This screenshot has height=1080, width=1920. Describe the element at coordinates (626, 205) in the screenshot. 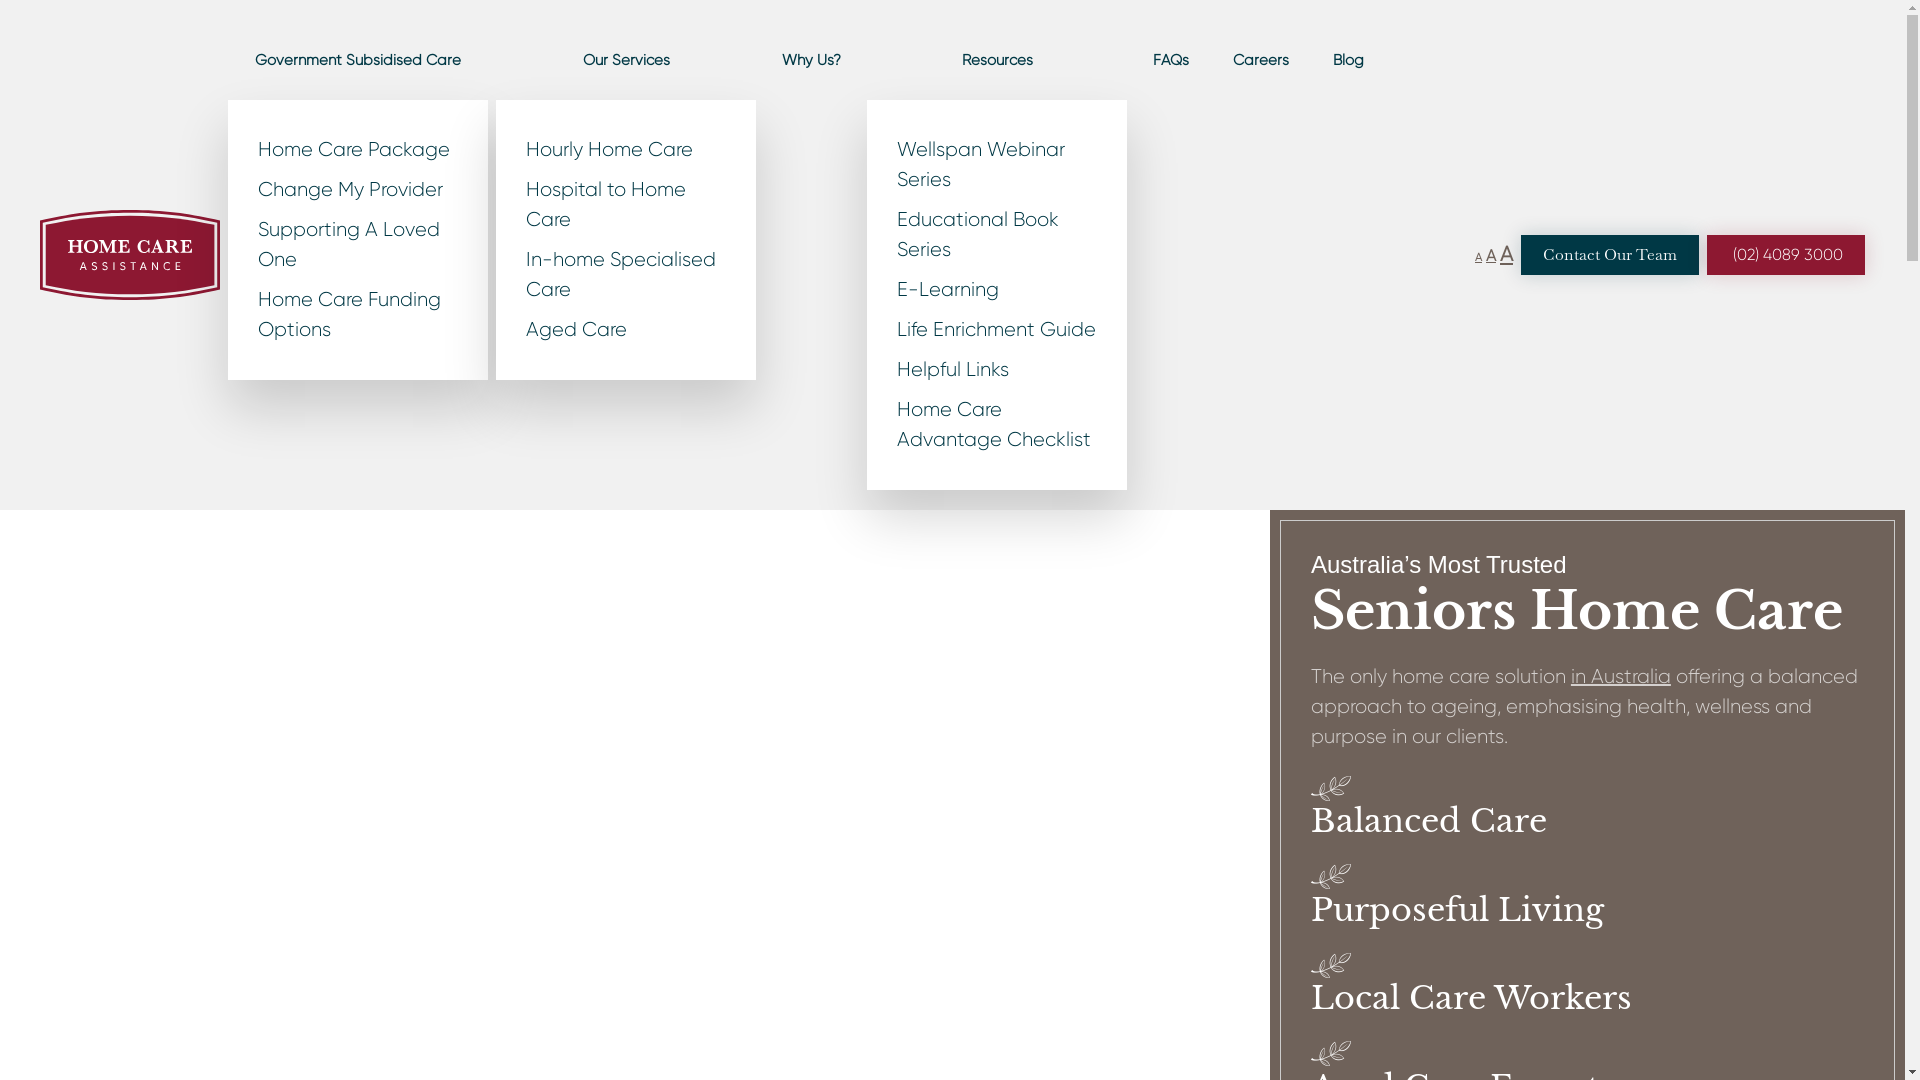

I see `Hospital to Home Care` at that location.